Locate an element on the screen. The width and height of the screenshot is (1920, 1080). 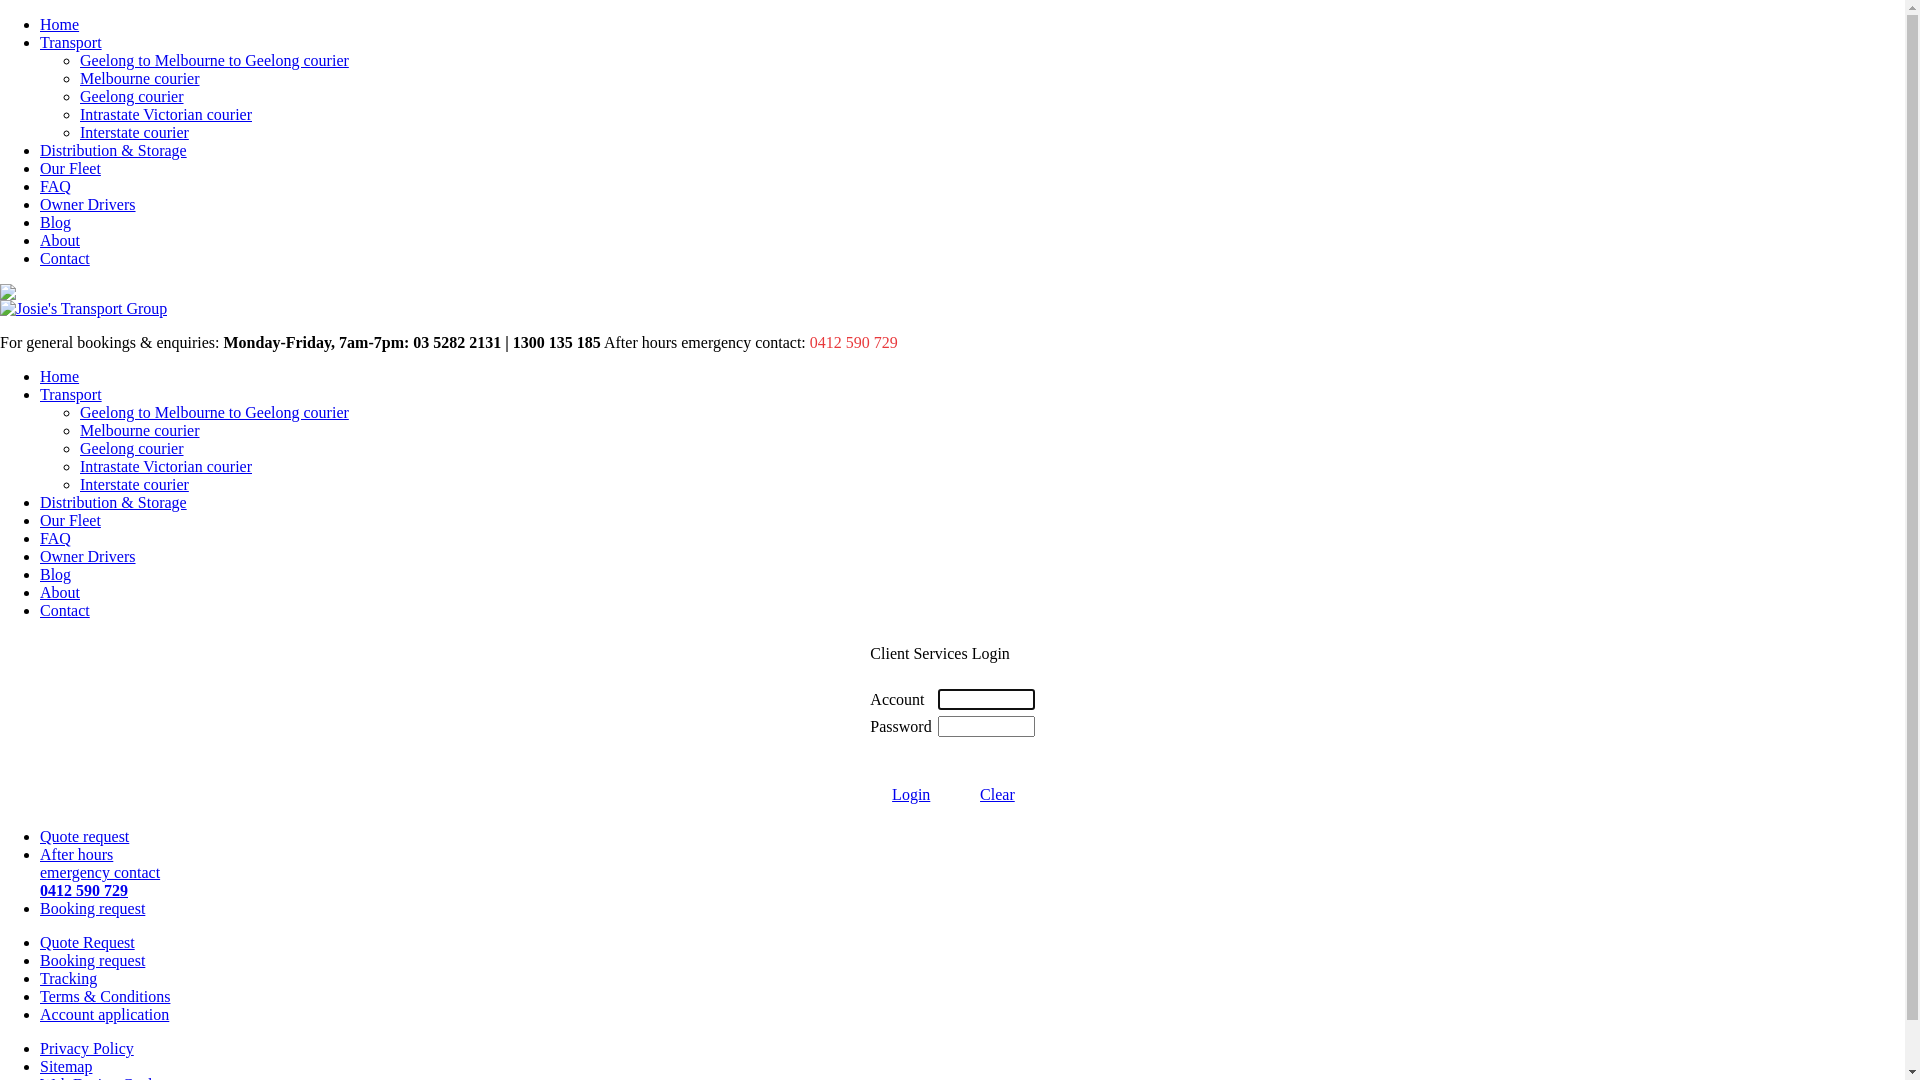
Privacy Policy is located at coordinates (87, 1048).